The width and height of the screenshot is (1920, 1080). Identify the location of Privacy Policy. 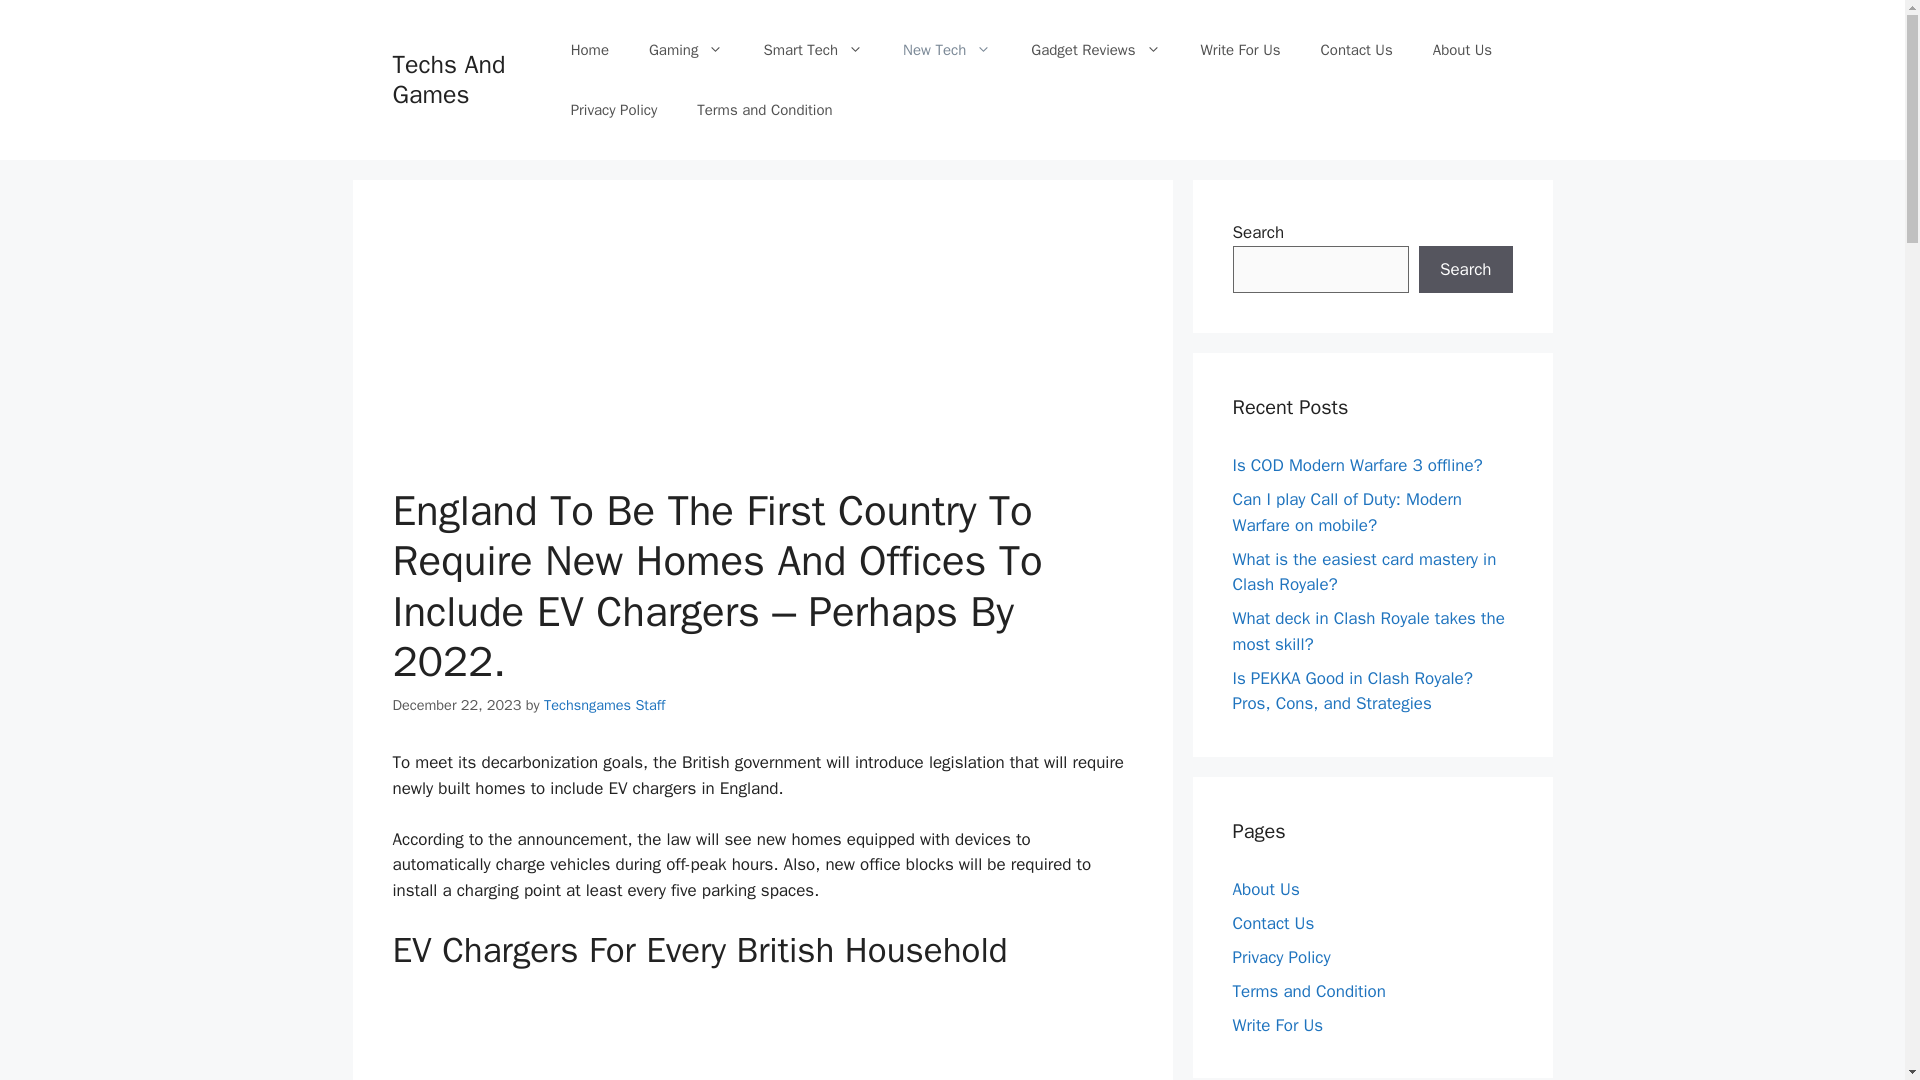
(614, 110).